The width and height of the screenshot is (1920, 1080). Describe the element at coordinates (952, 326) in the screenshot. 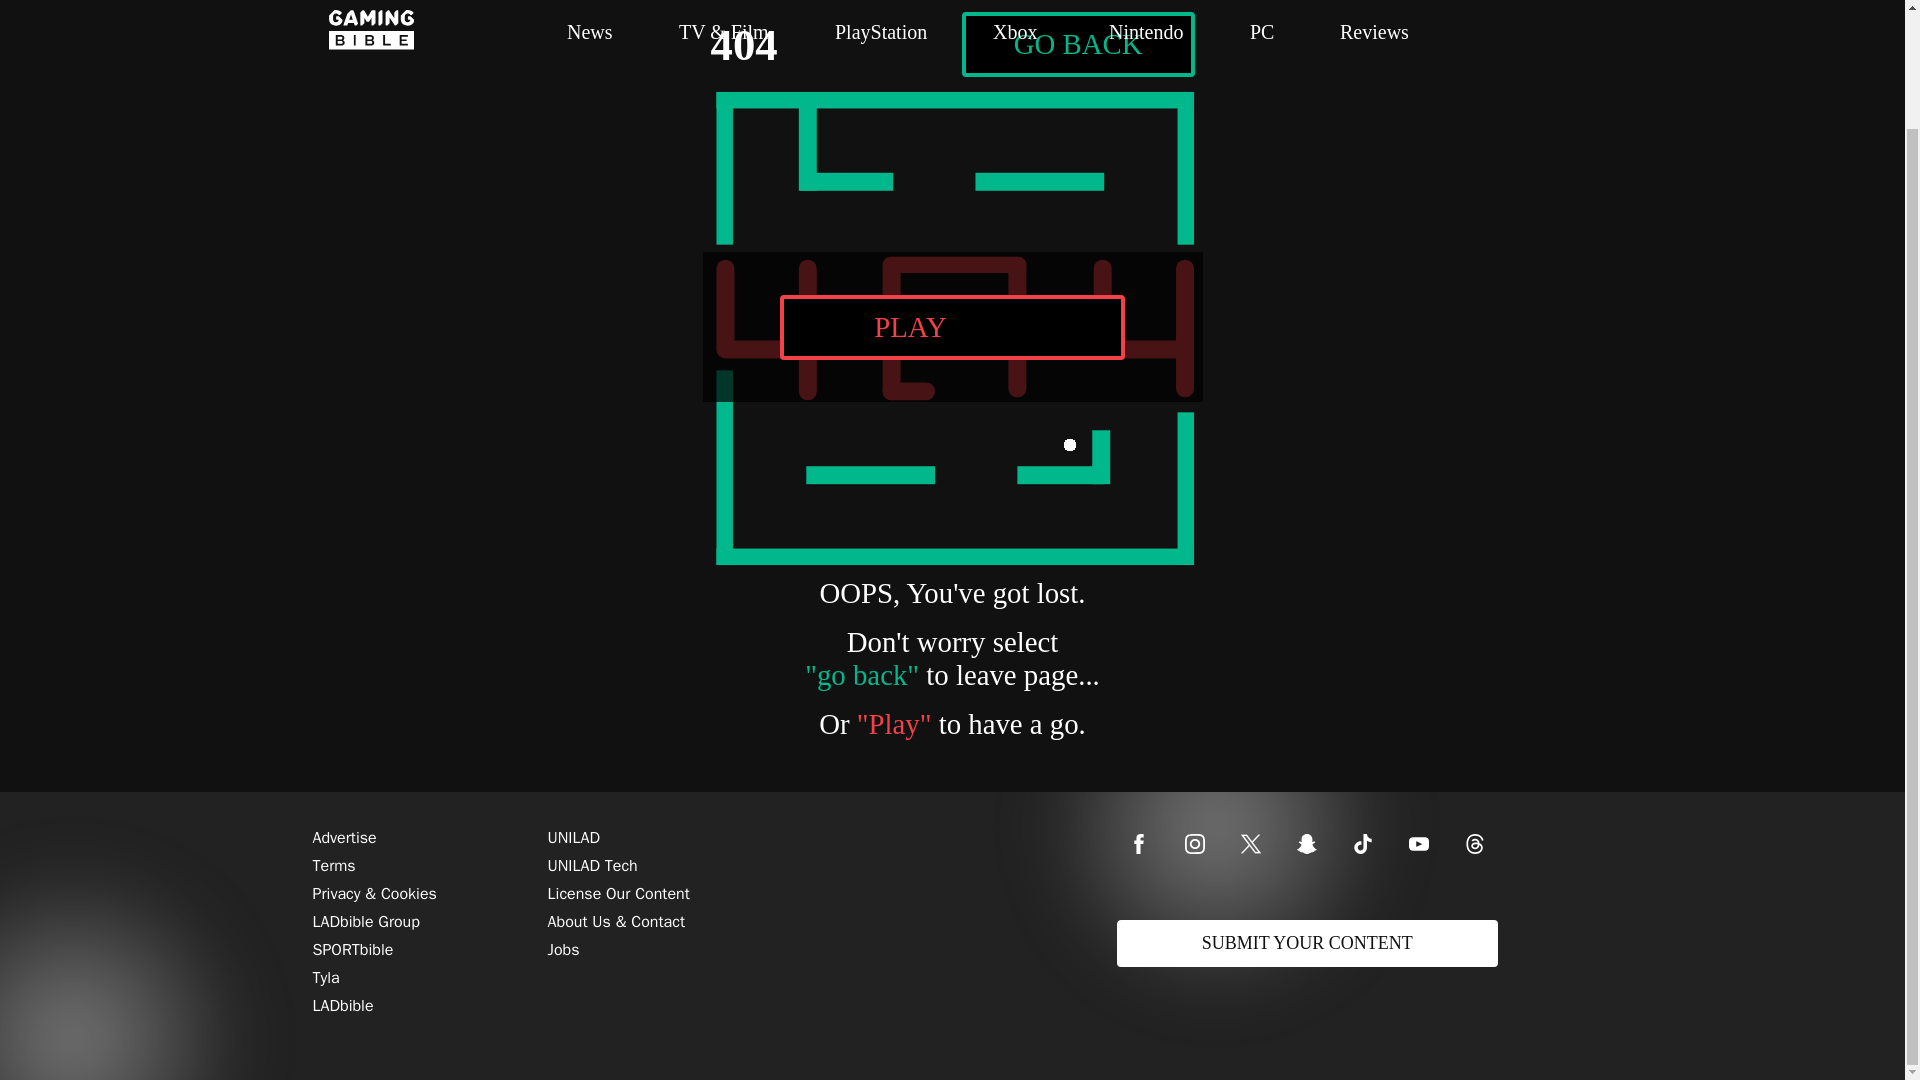

I see `SPORTbible` at that location.